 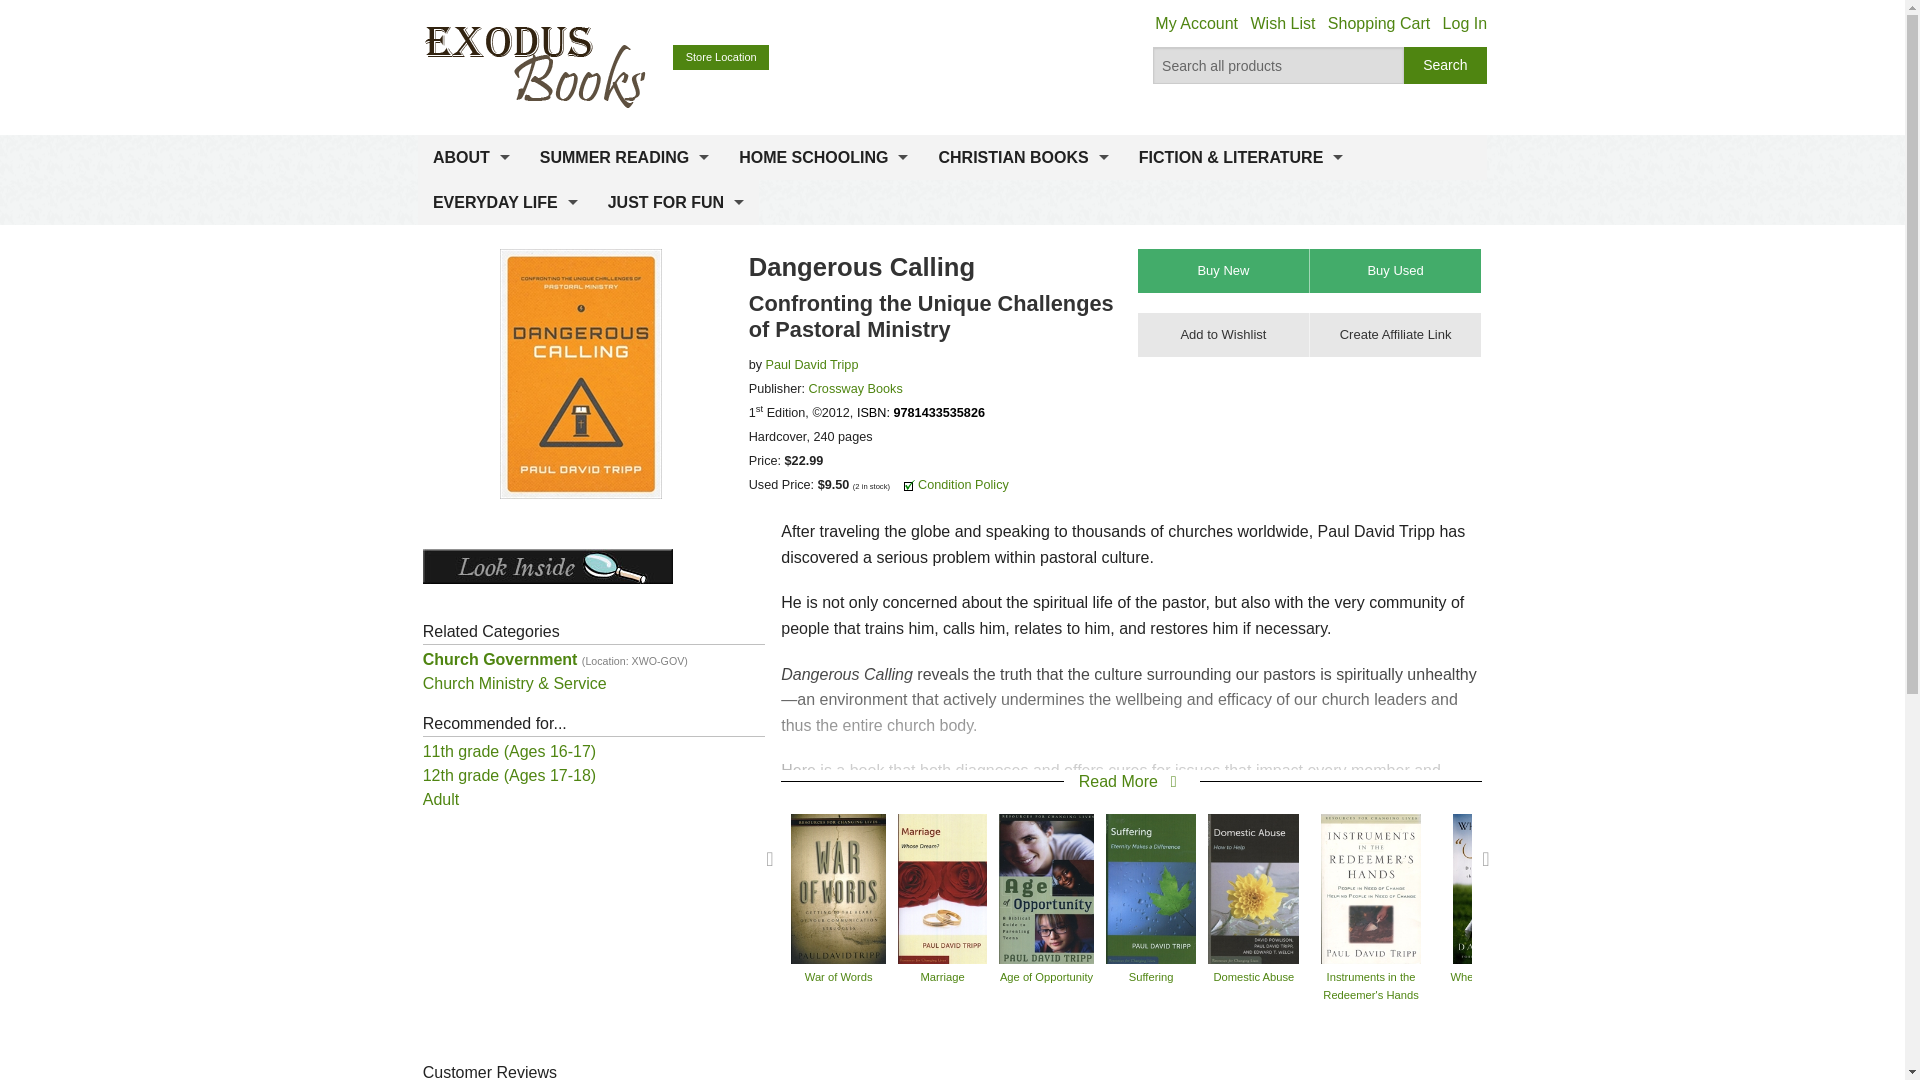 What do you see at coordinates (1622, 888) in the screenshot?
I see `Relationships` at bounding box center [1622, 888].